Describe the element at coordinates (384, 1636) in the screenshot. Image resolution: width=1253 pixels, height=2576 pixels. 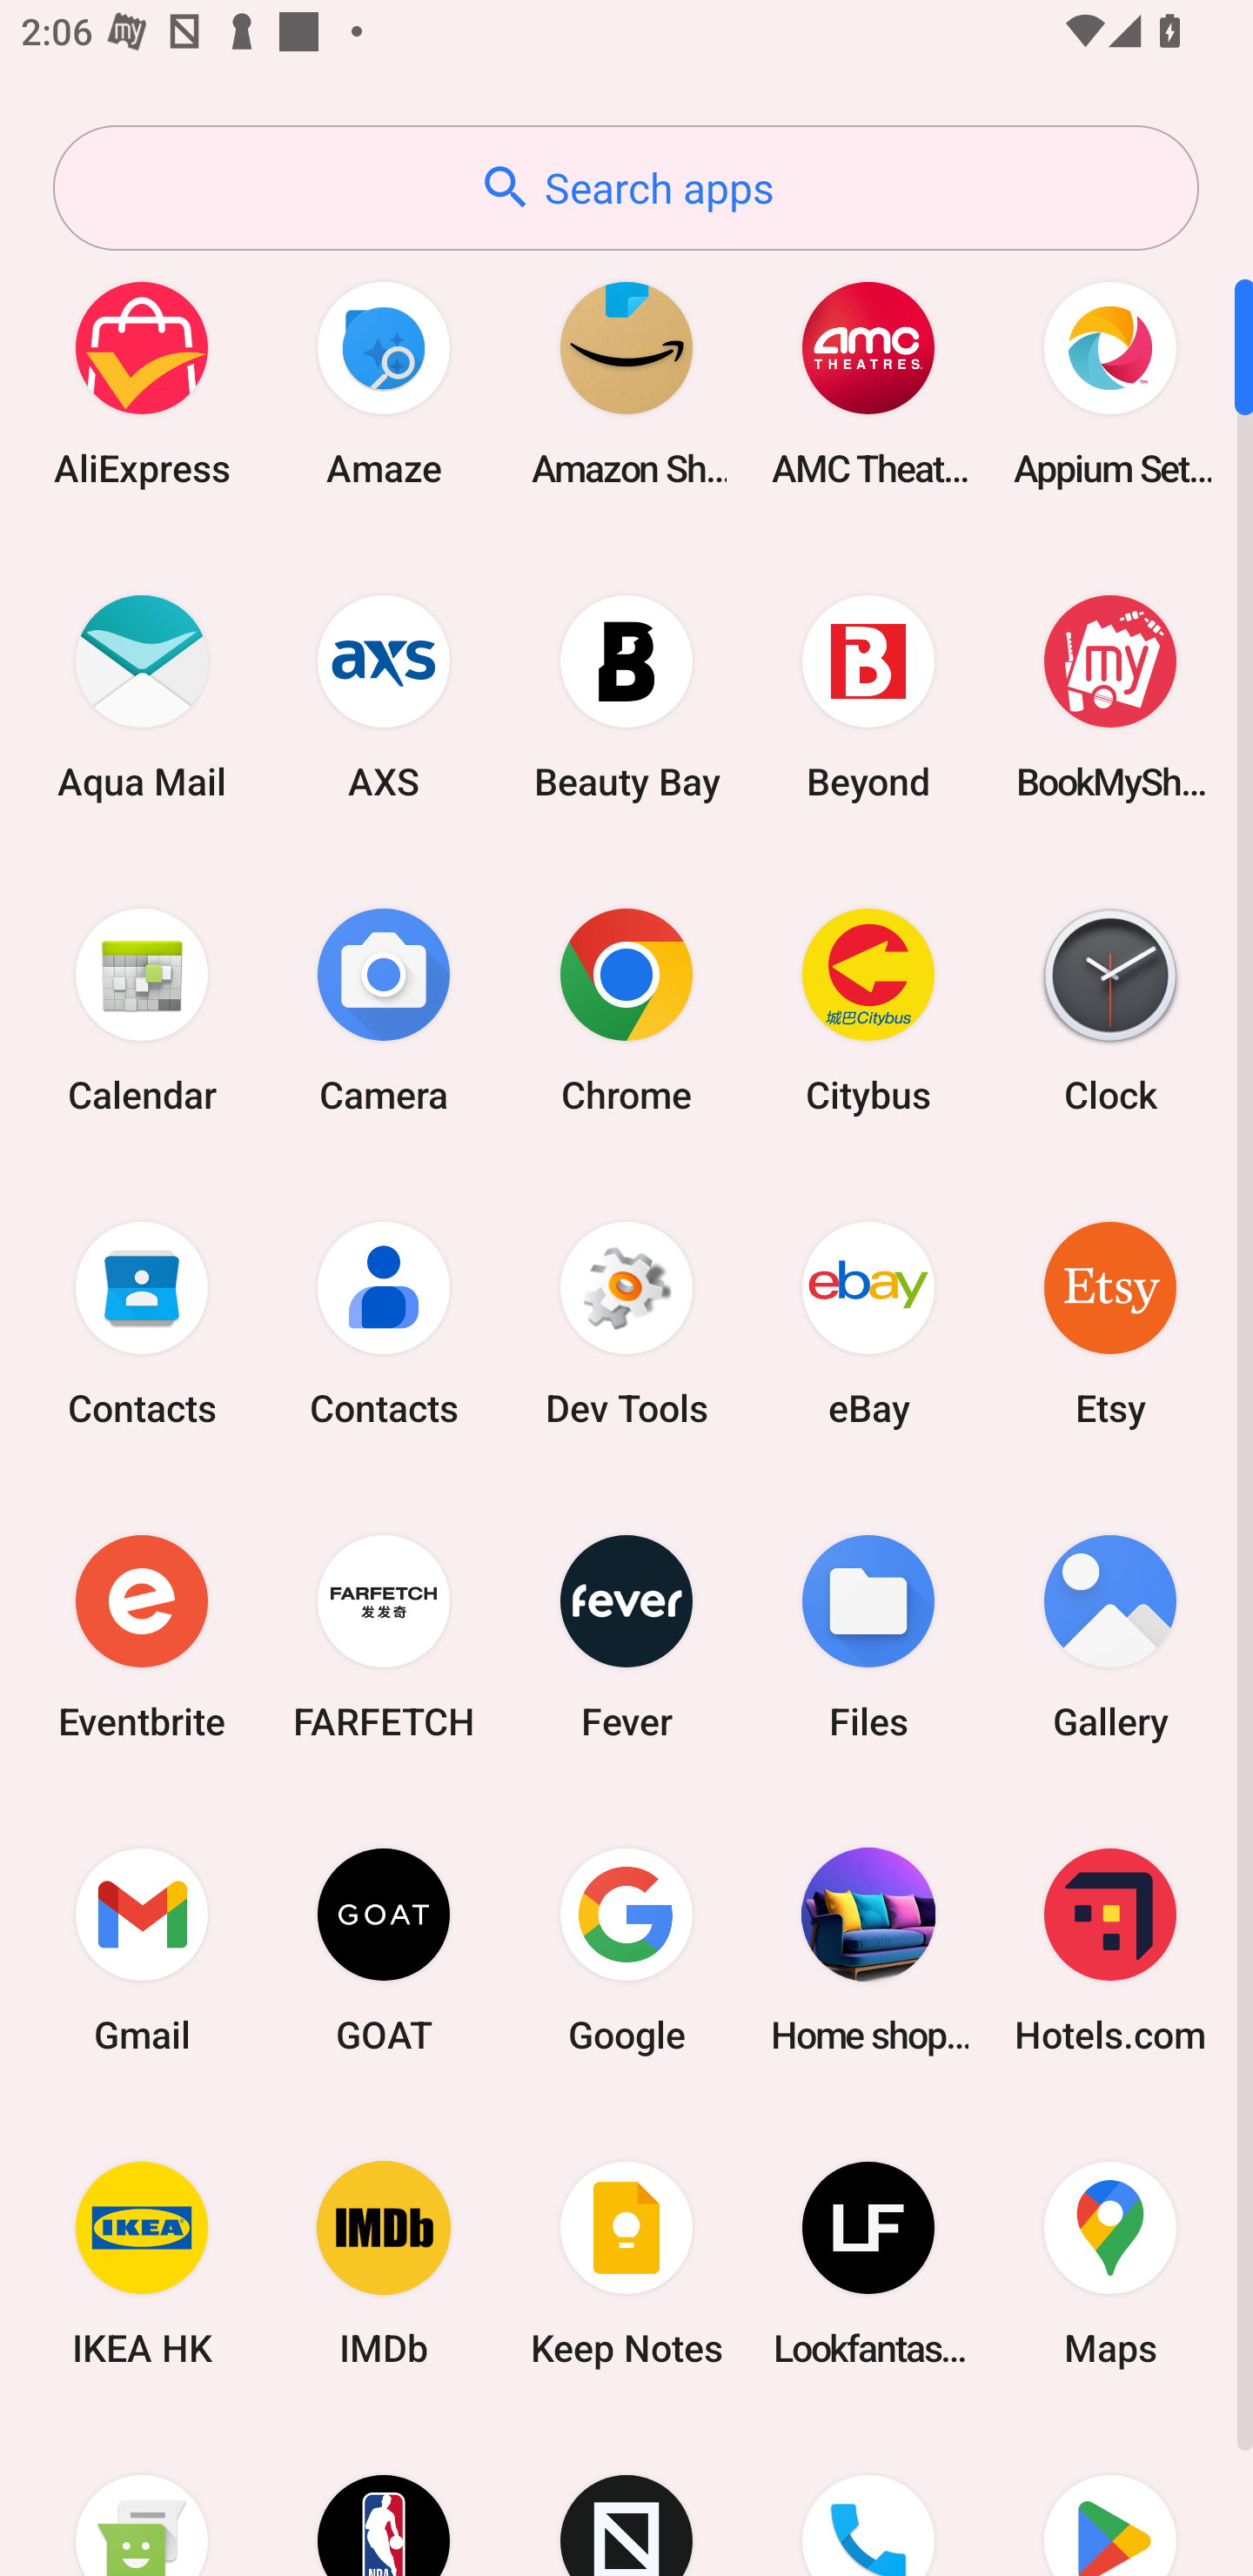
I see `FARFETCH` at that location.